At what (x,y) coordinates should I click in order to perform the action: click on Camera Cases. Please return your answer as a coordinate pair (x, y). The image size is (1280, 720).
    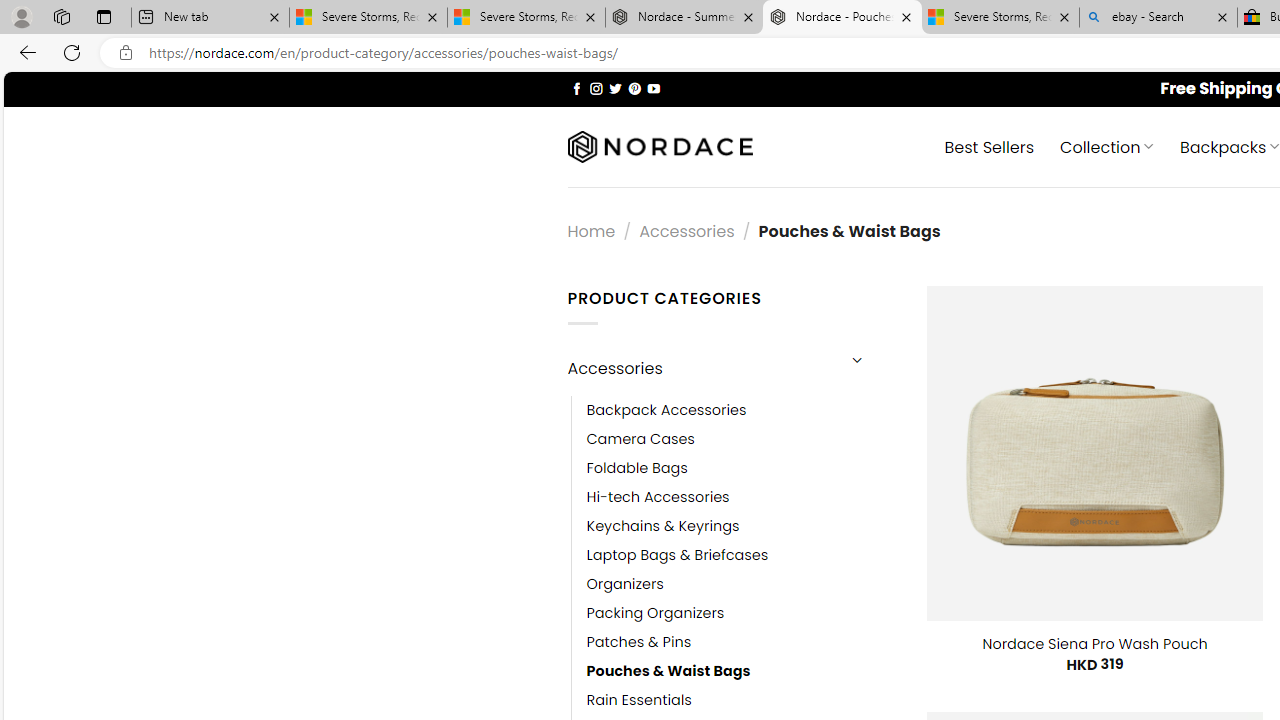
    Looking at the image, I should click on (640, 439).